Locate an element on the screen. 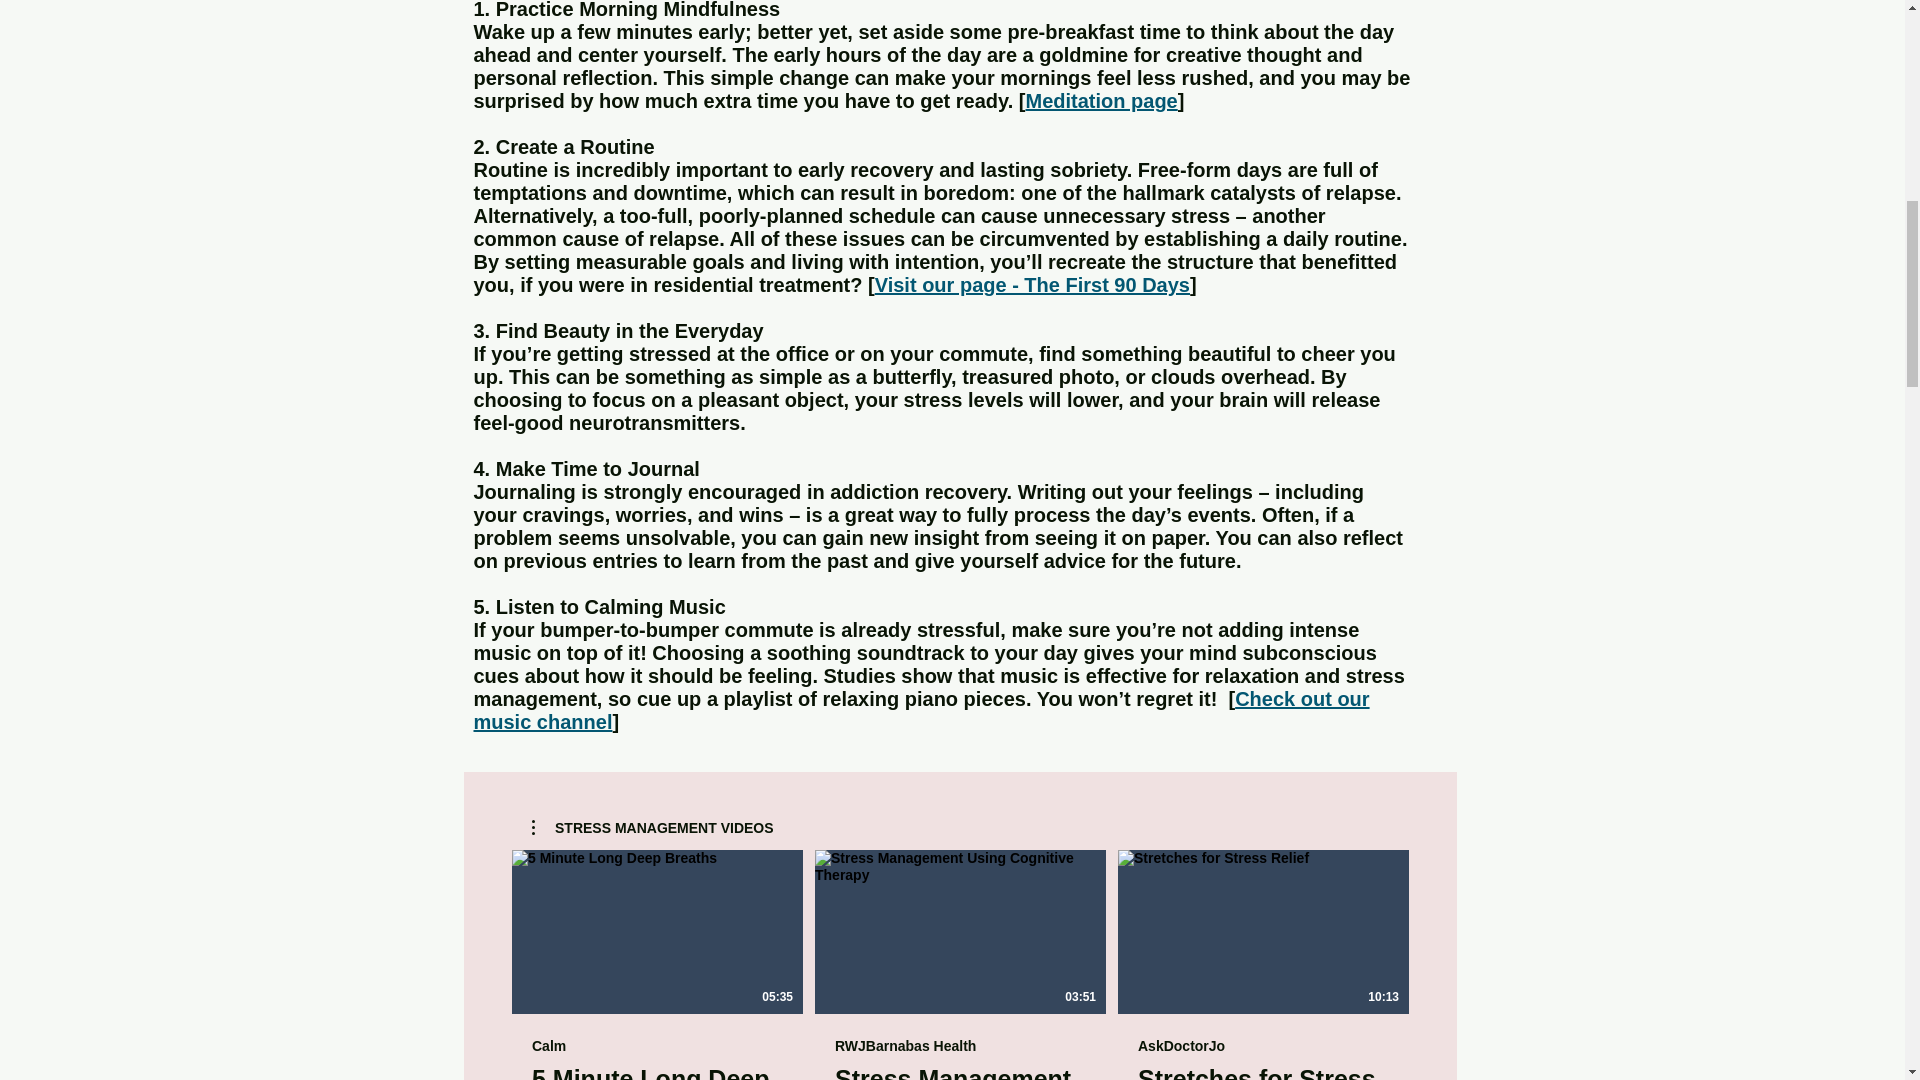  5 Minute Long Deep Breaths is located at coordinates (657, 1072).